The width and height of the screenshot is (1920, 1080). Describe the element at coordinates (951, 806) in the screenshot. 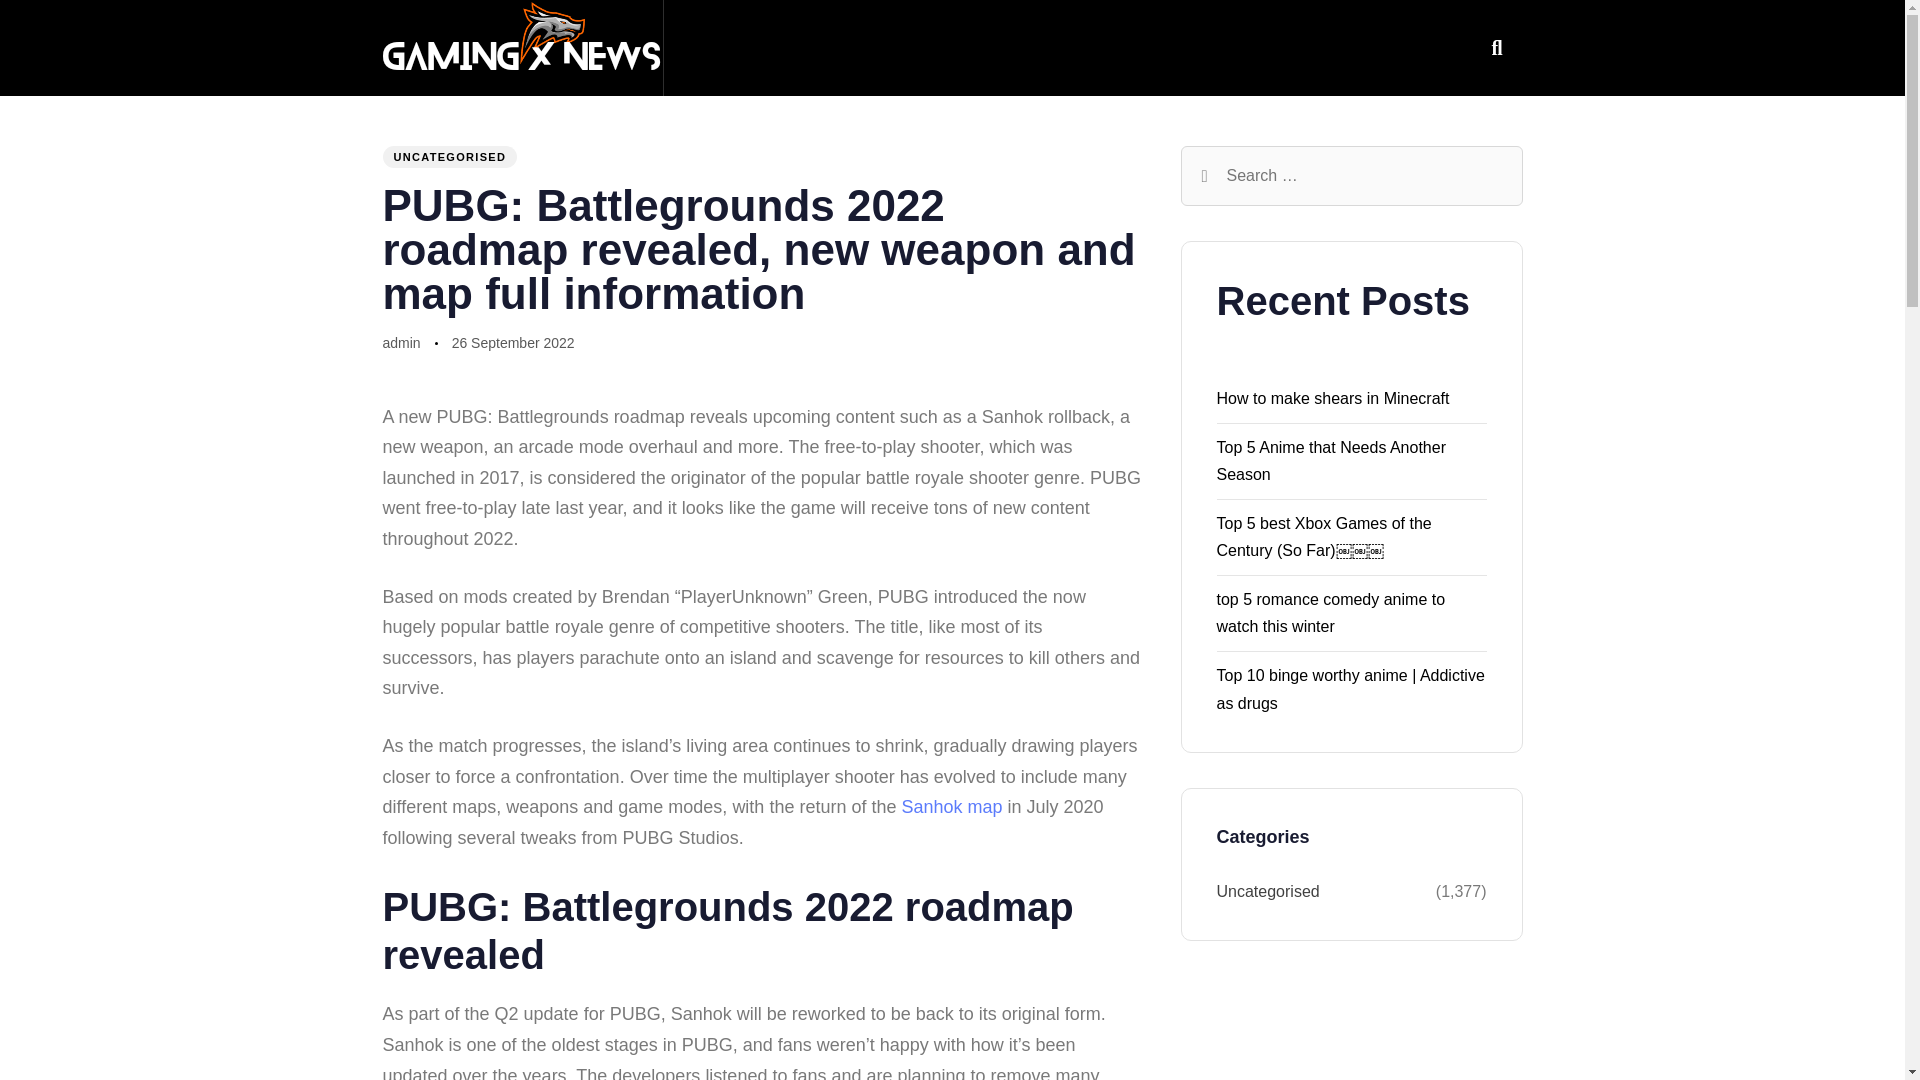

I see `Sanhok map` at that location.